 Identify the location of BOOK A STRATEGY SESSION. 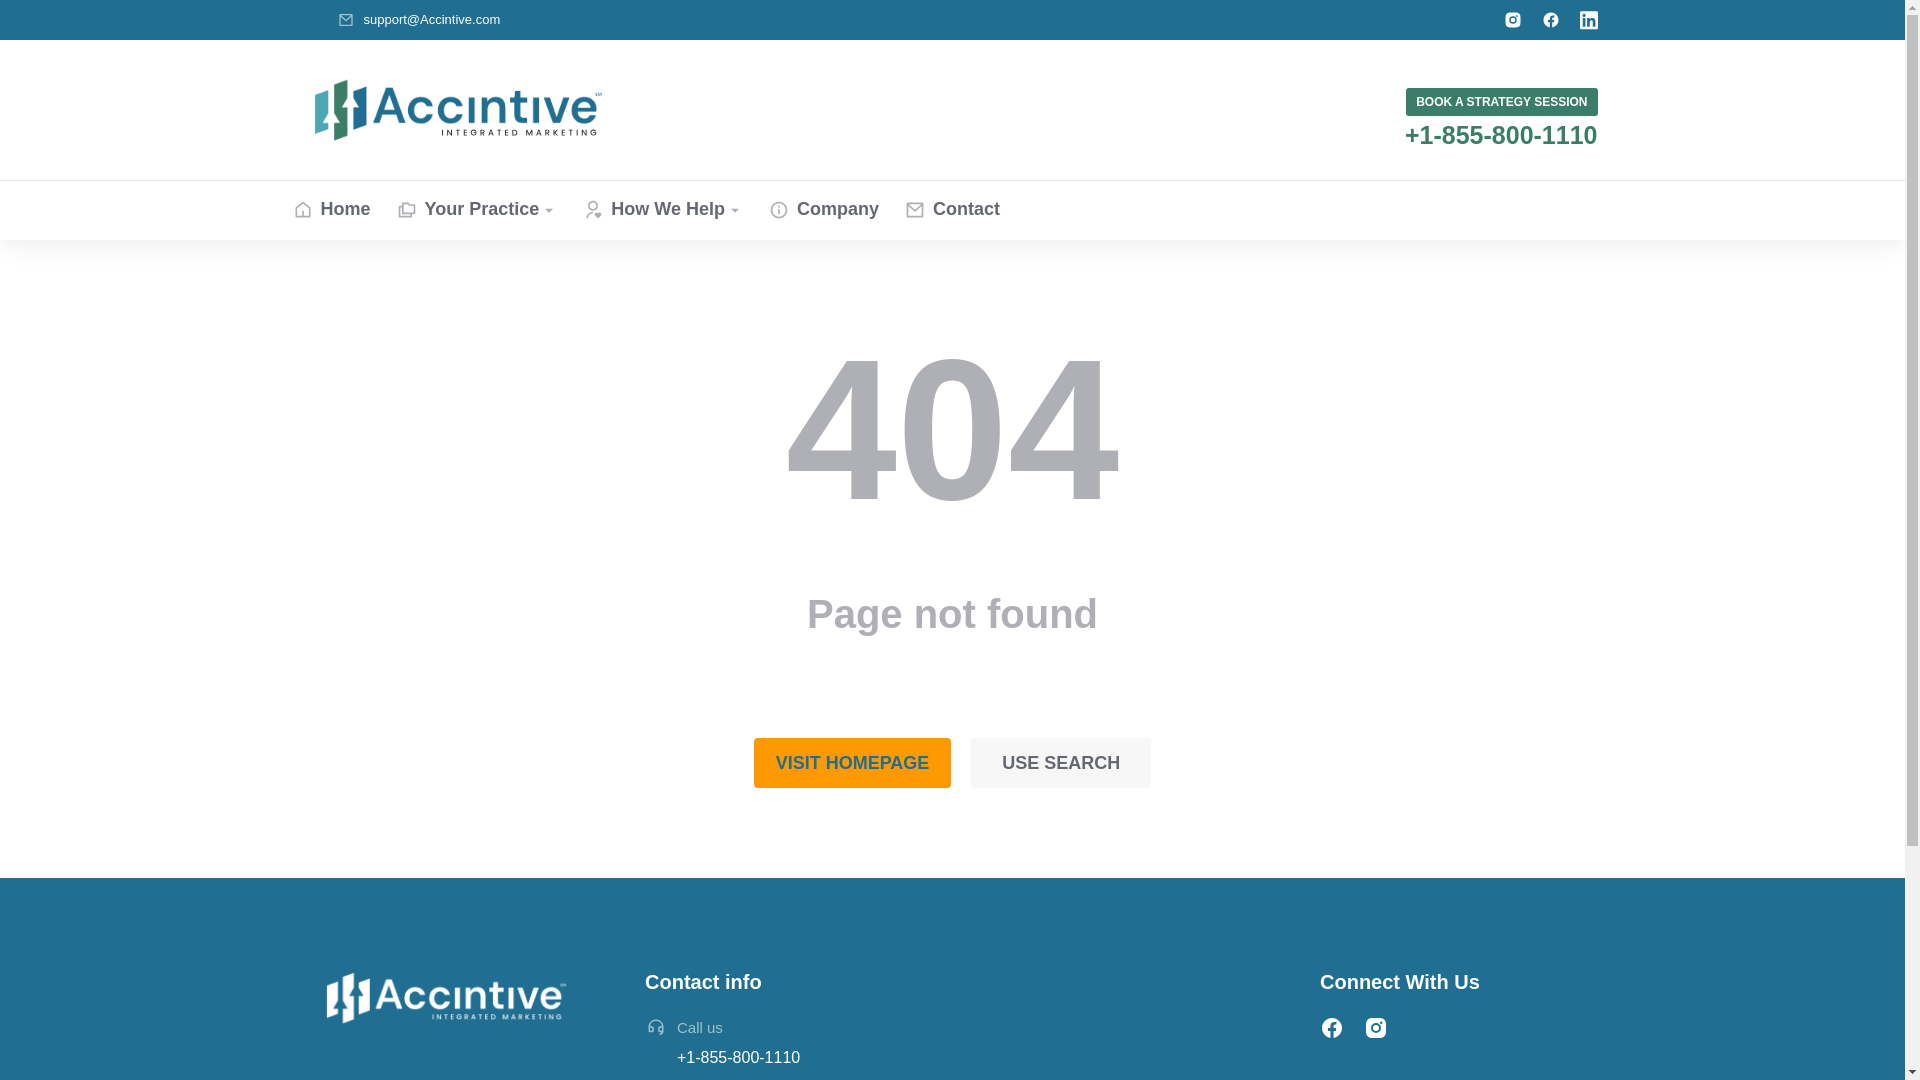
(1501, 101).